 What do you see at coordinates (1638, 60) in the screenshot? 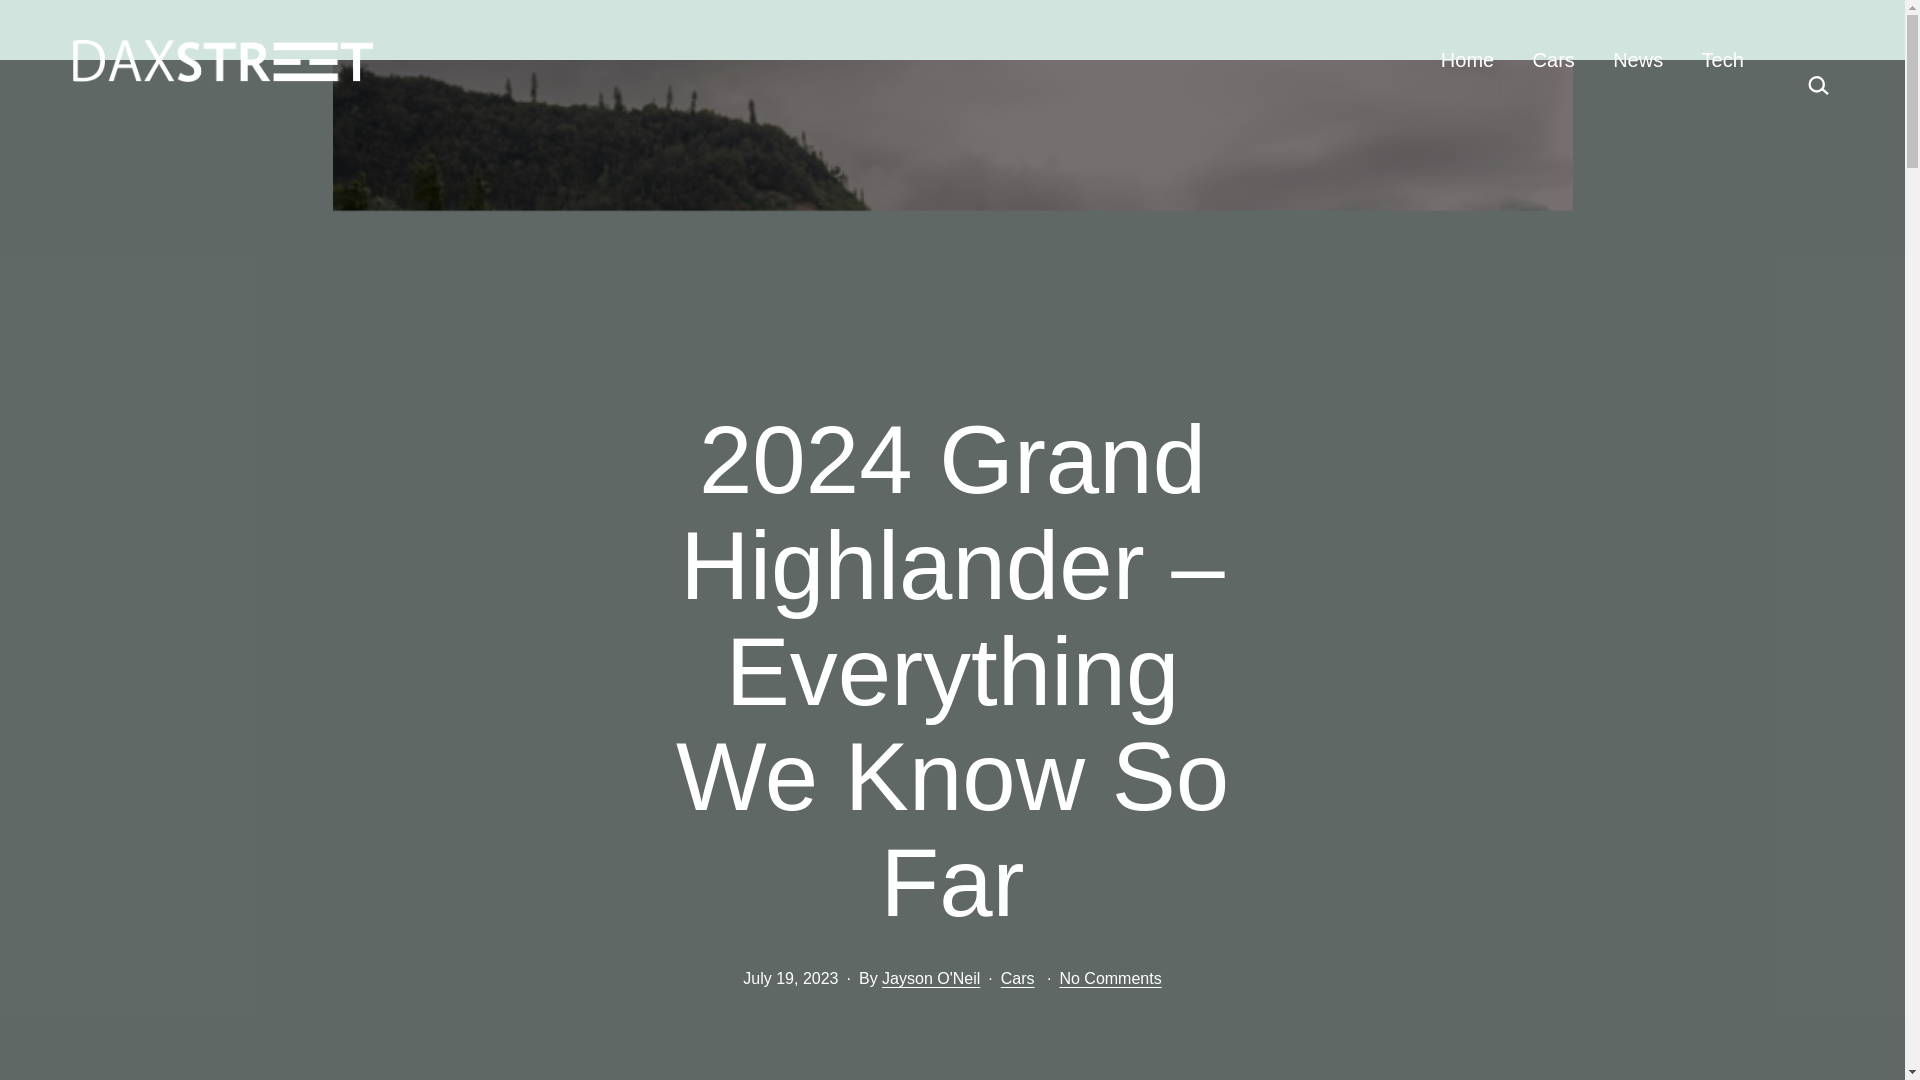
I see `News` at bounding box center [1638, 60].